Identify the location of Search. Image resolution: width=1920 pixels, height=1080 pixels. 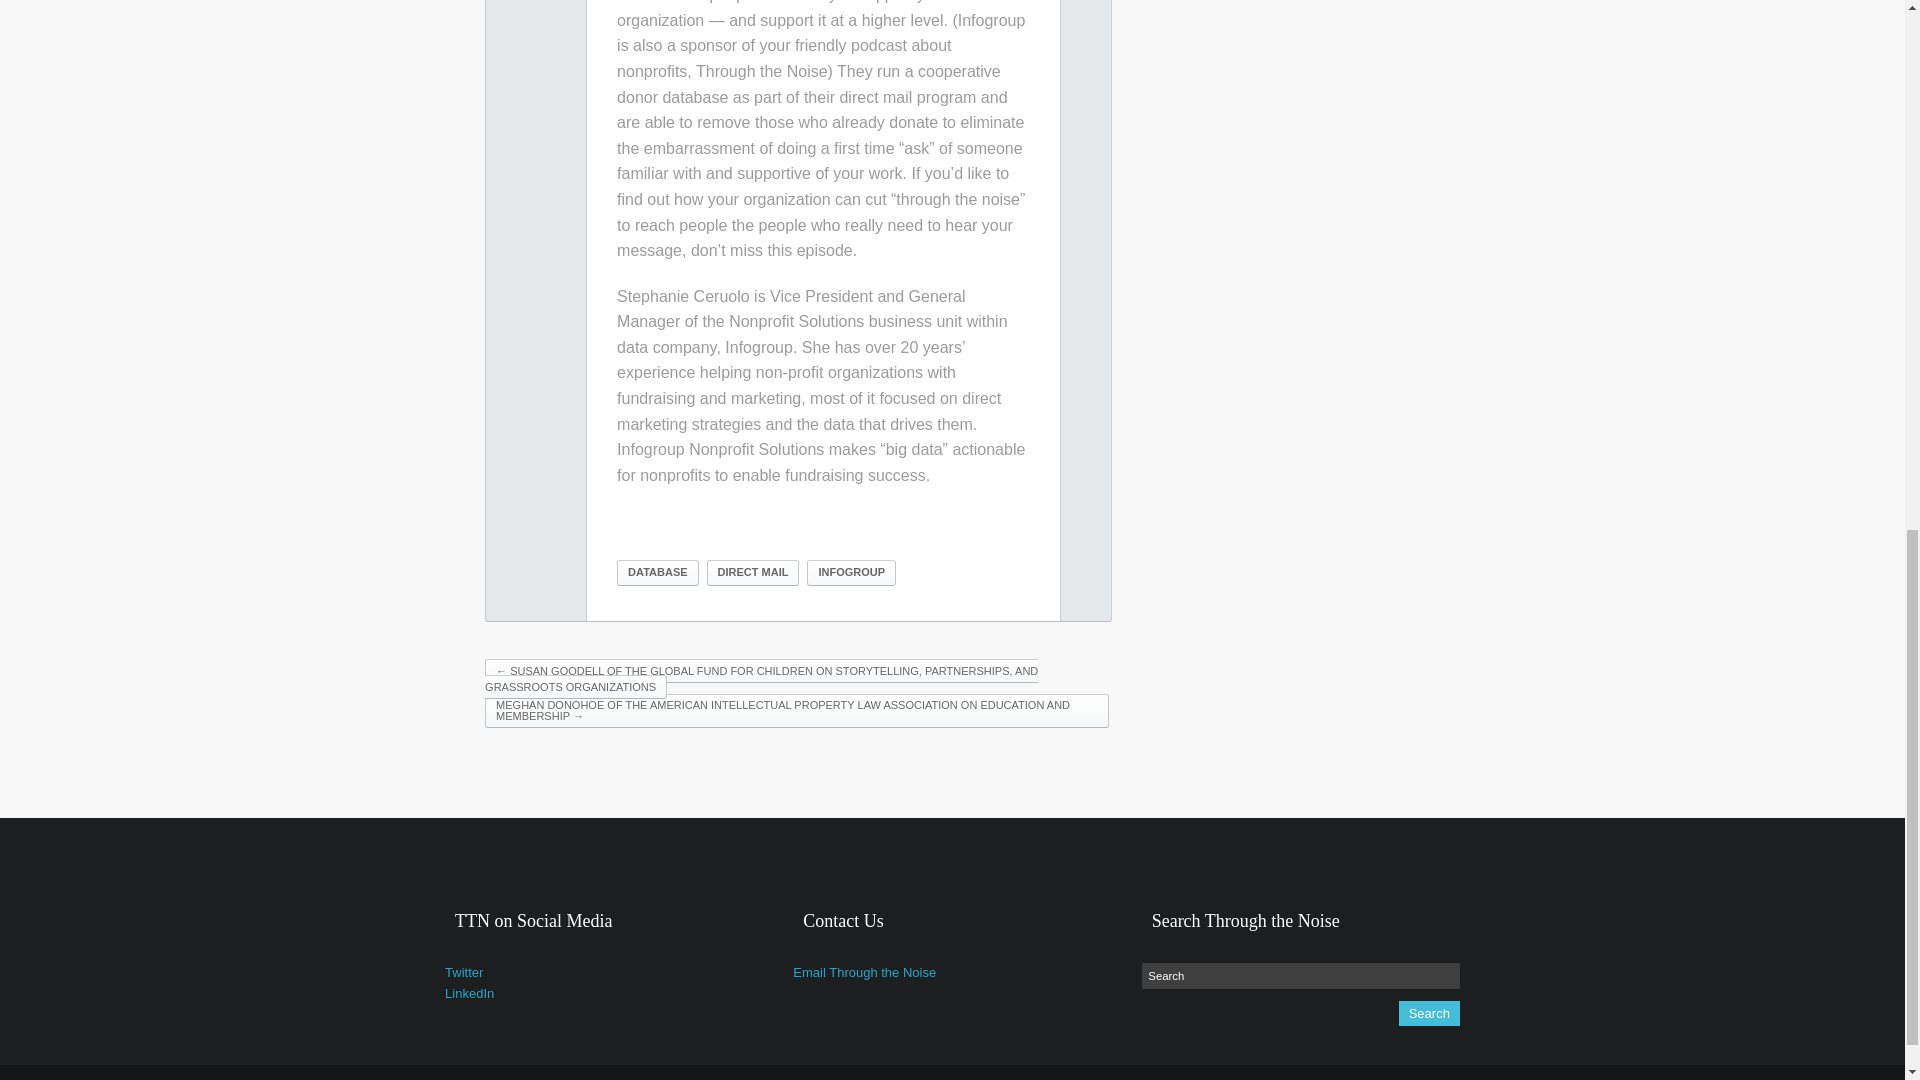
(1300, 976).